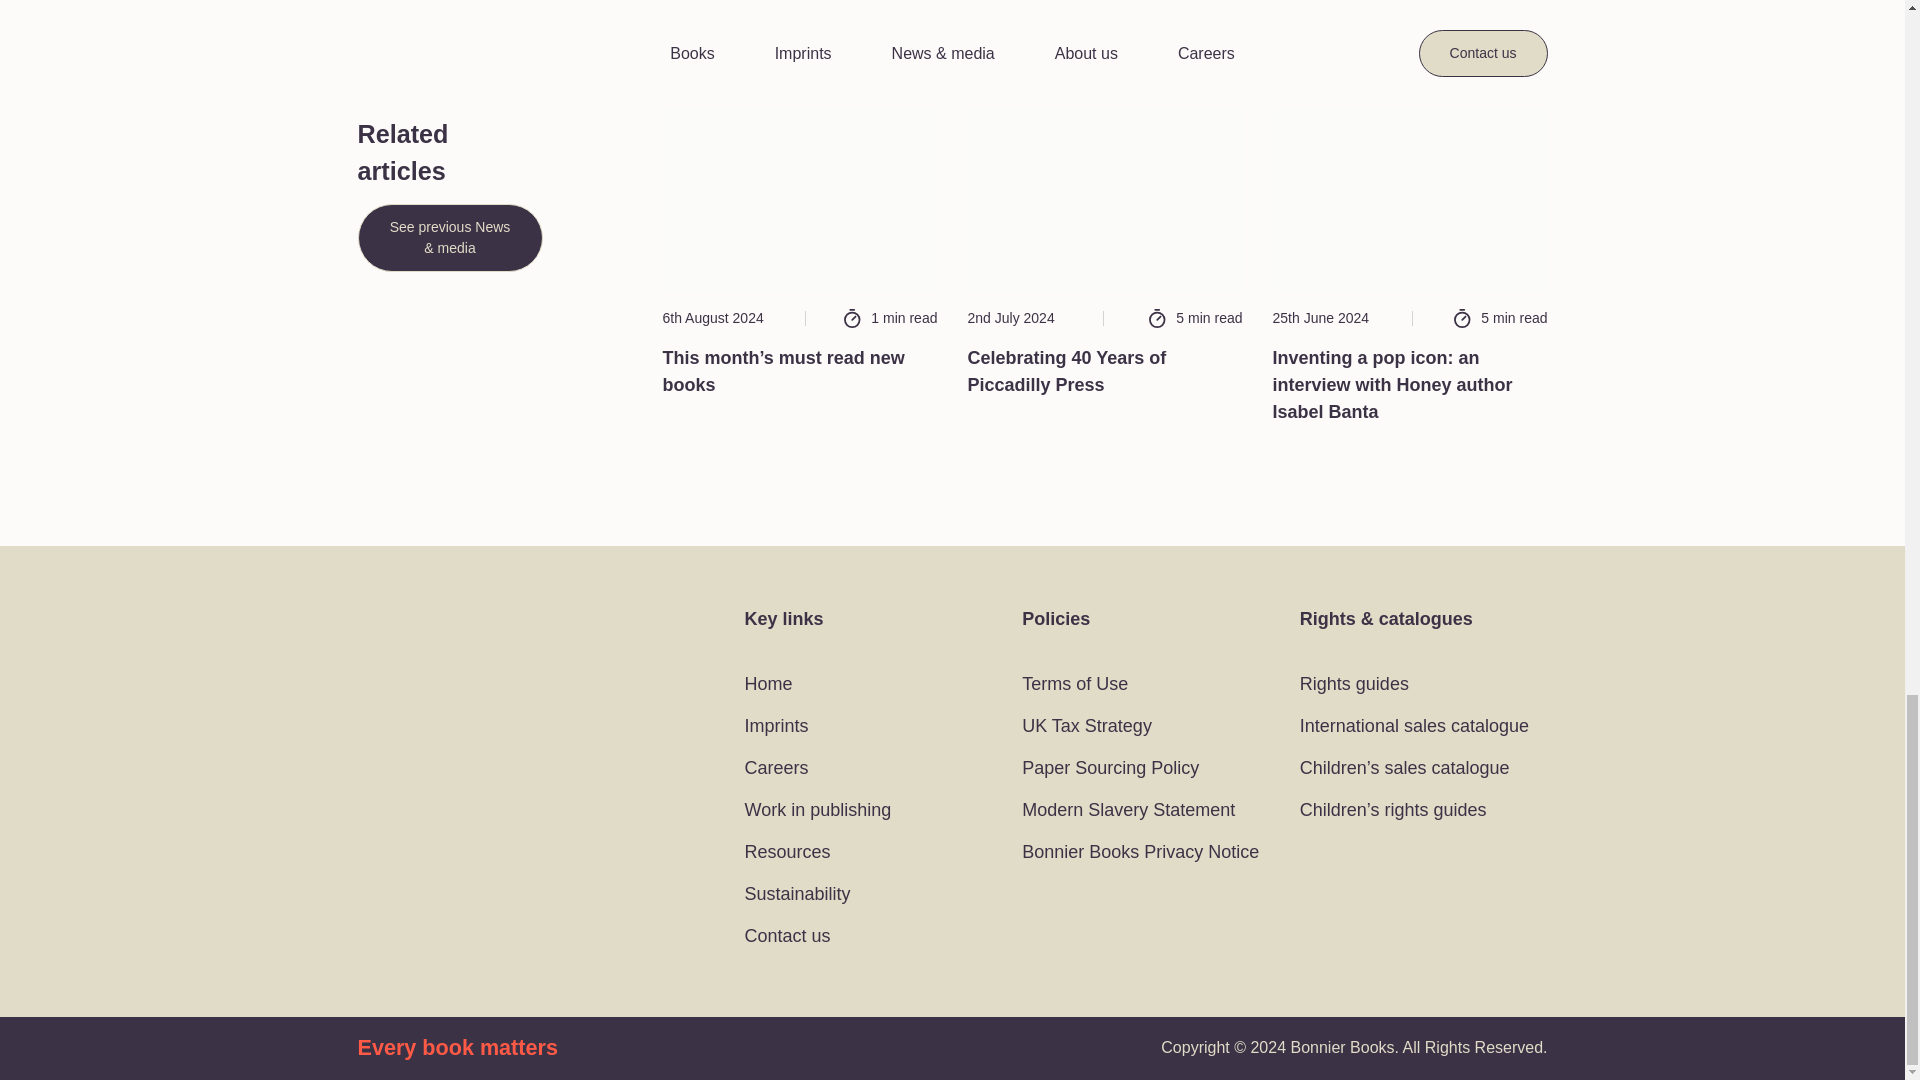 The width and height of the screenshot is (1920, 1080). What do you see at coordinates (768, 684) in the screenshot?
I see `Home` at bounding box center [768, 684].